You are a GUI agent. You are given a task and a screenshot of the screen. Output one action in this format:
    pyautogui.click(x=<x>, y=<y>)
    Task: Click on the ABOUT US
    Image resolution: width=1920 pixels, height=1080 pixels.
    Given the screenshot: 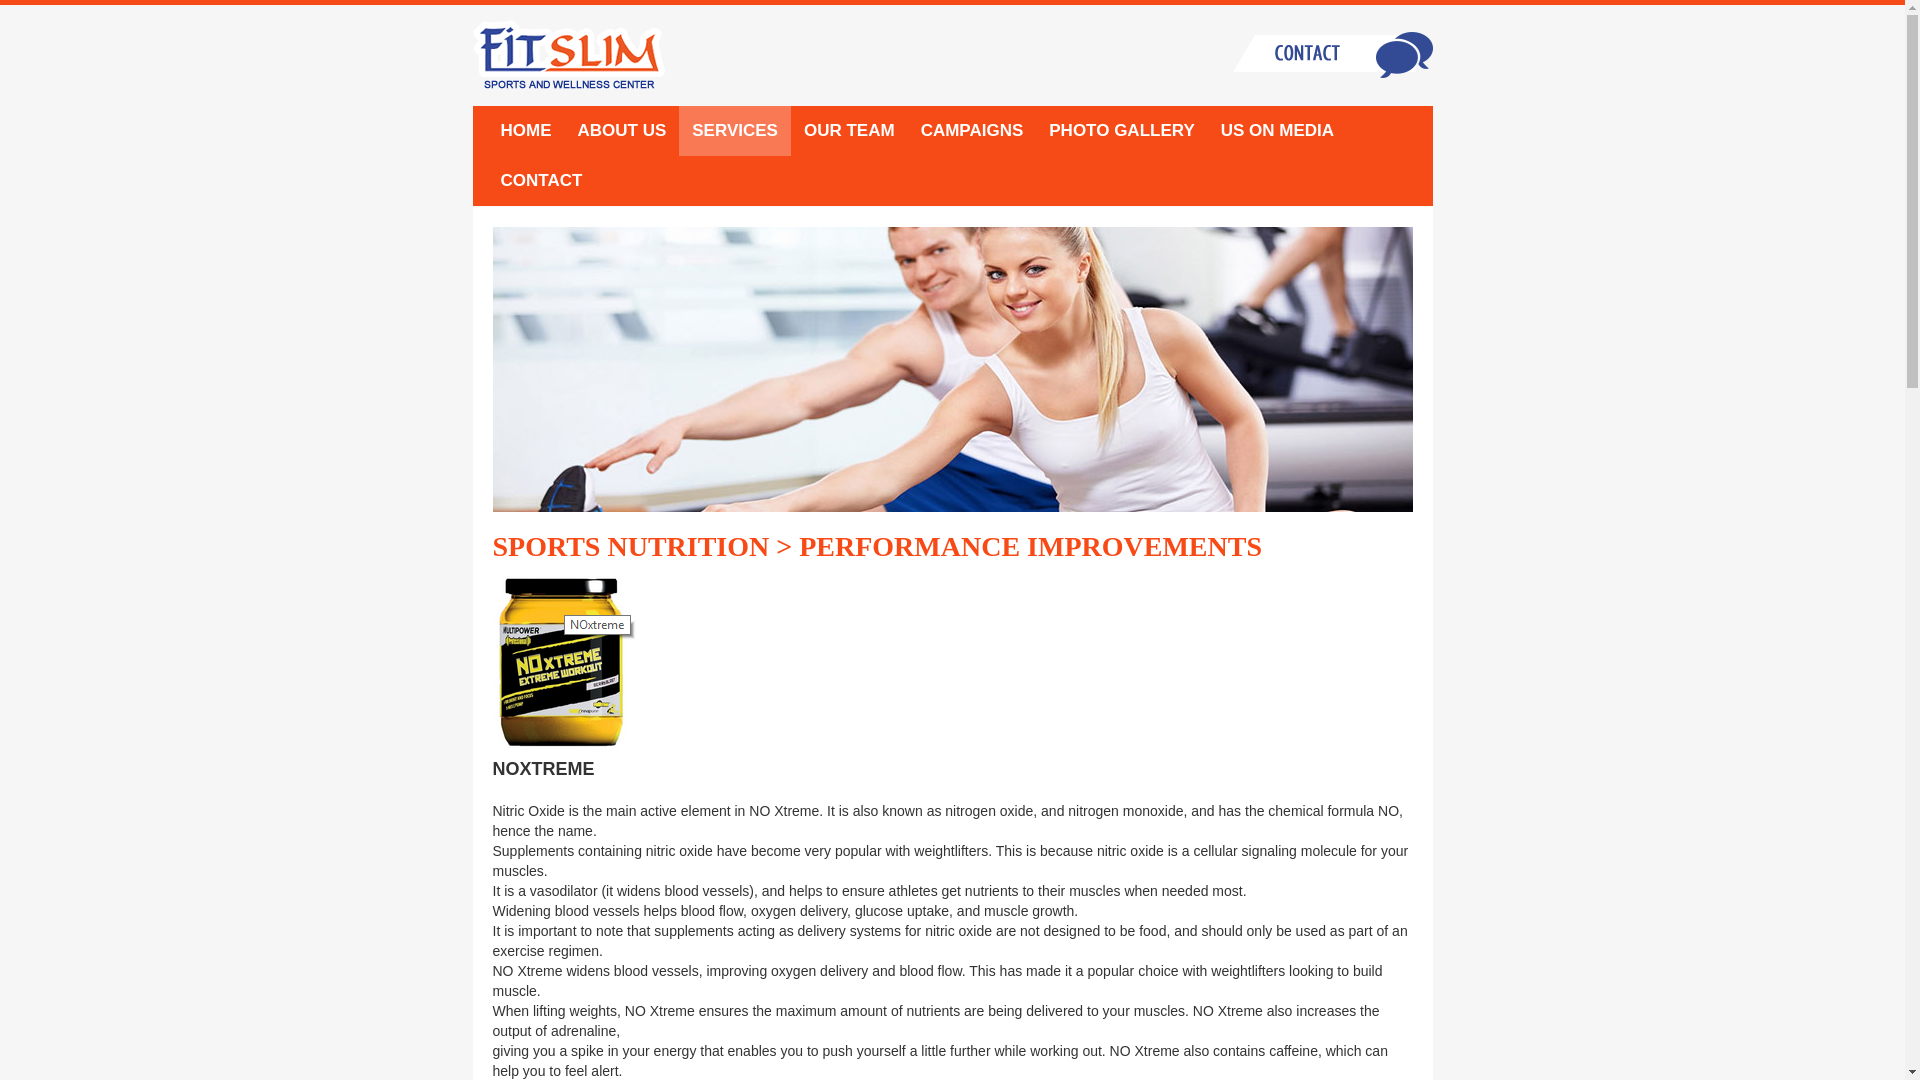 What is the action you would take?
    pyautogui.click(x=622, y=130)
    